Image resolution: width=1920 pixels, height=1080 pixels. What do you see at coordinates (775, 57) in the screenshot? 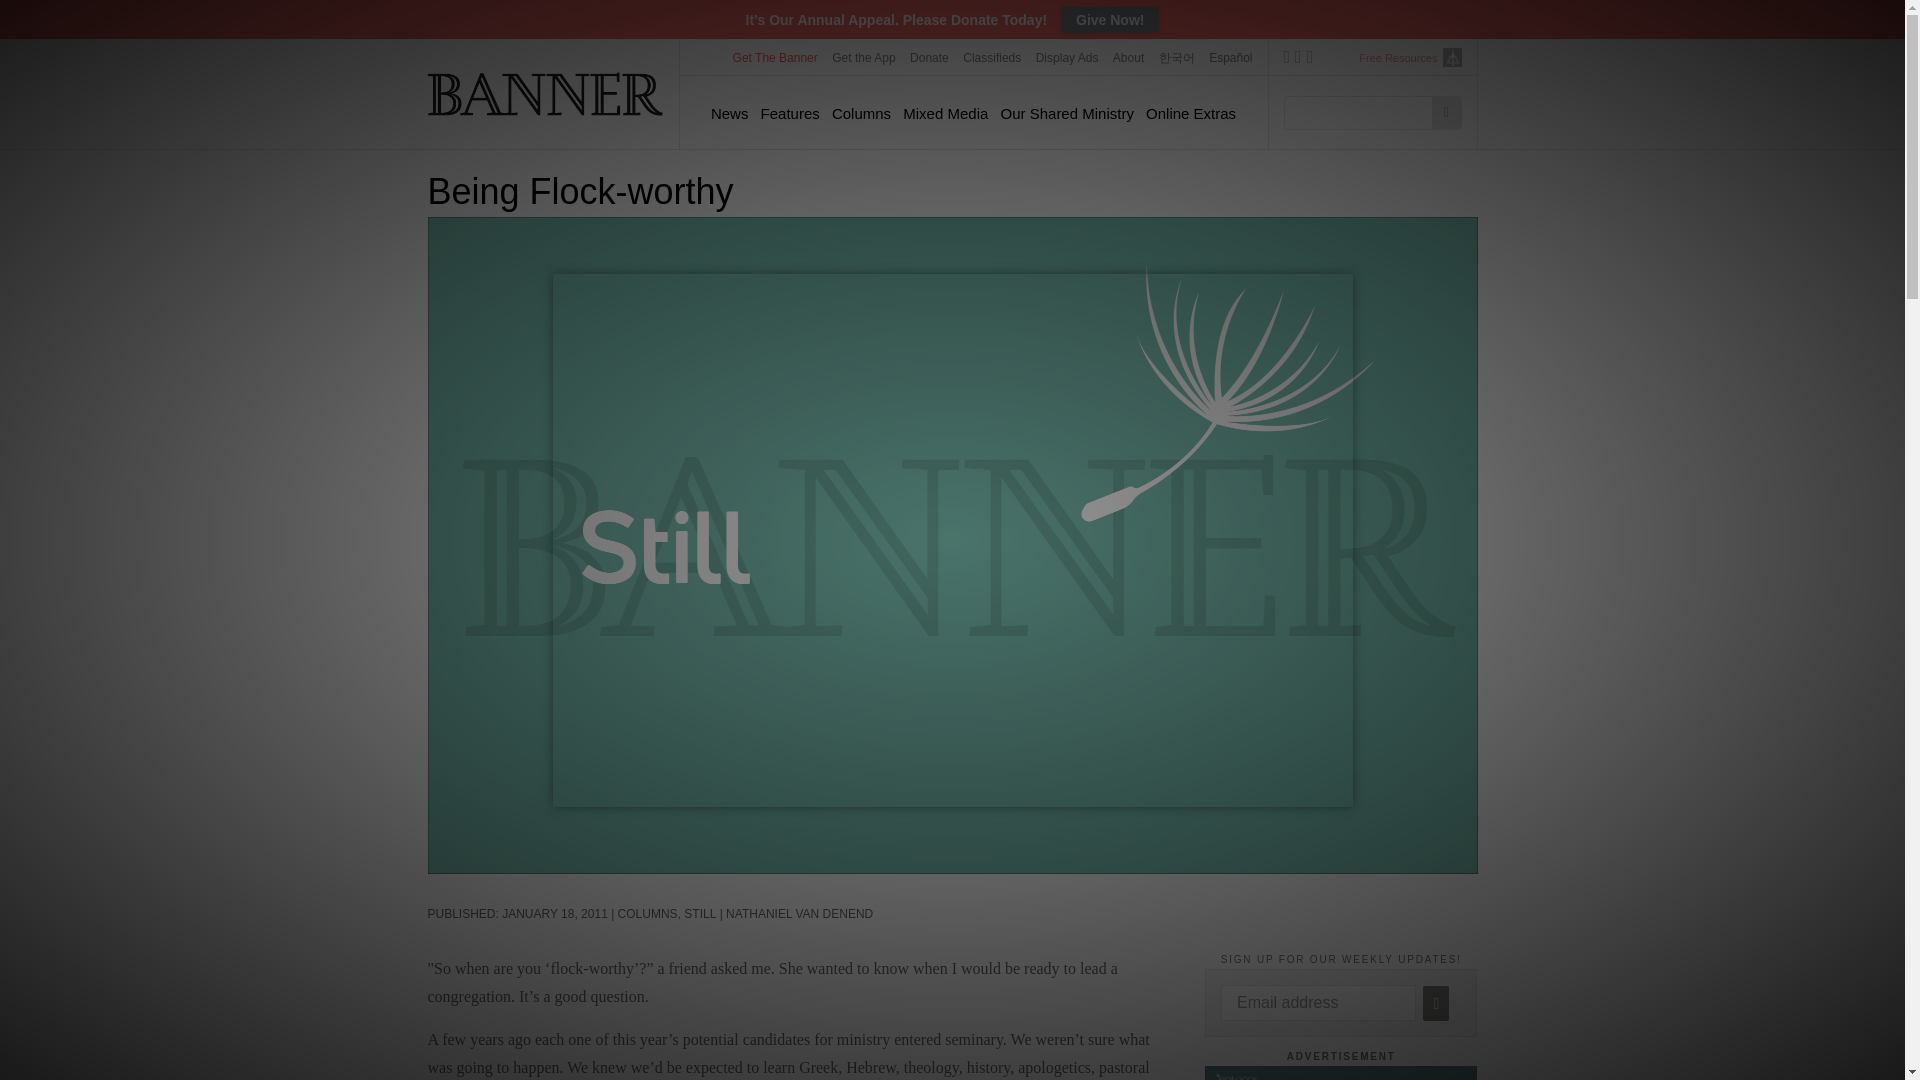
I see `Get The Banner` at bounding box center [775, 57].